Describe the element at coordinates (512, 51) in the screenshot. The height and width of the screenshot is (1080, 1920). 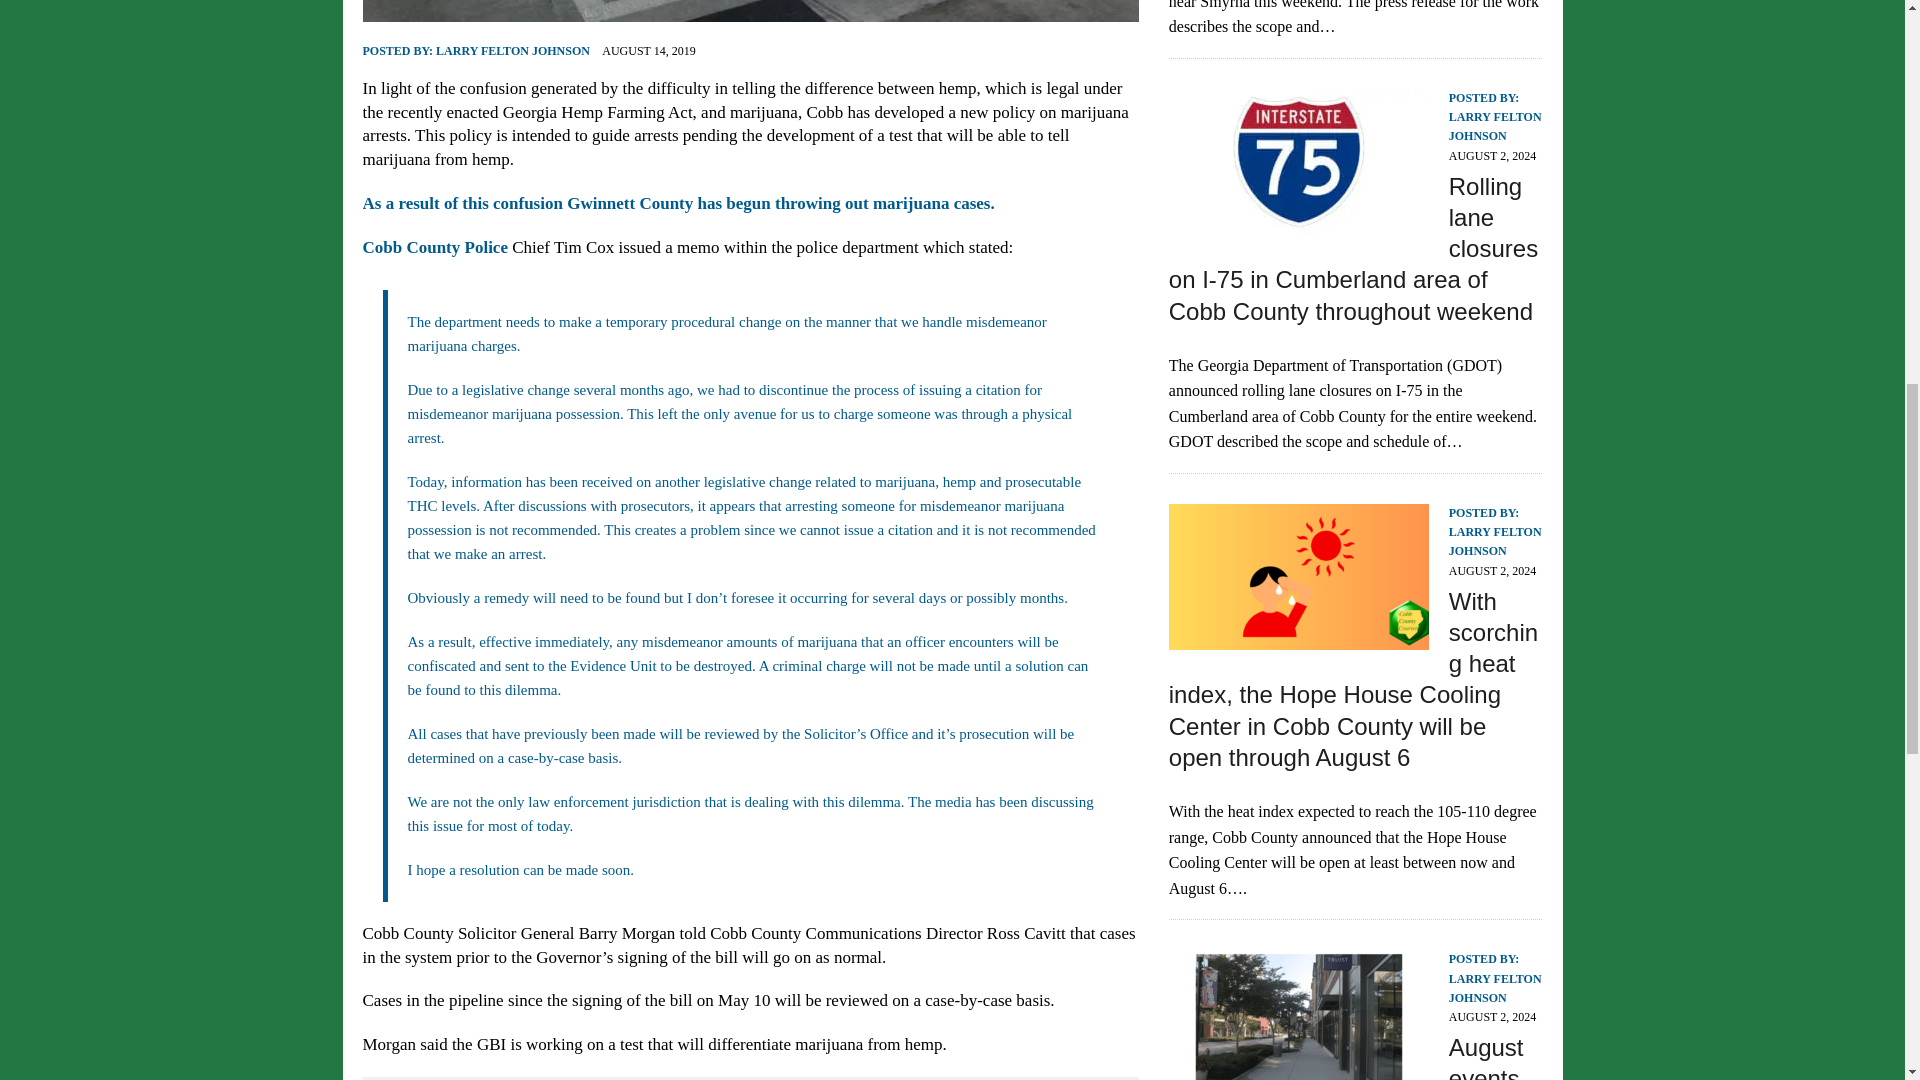
I see `LARRY FELTON JOHNSON` at that location.